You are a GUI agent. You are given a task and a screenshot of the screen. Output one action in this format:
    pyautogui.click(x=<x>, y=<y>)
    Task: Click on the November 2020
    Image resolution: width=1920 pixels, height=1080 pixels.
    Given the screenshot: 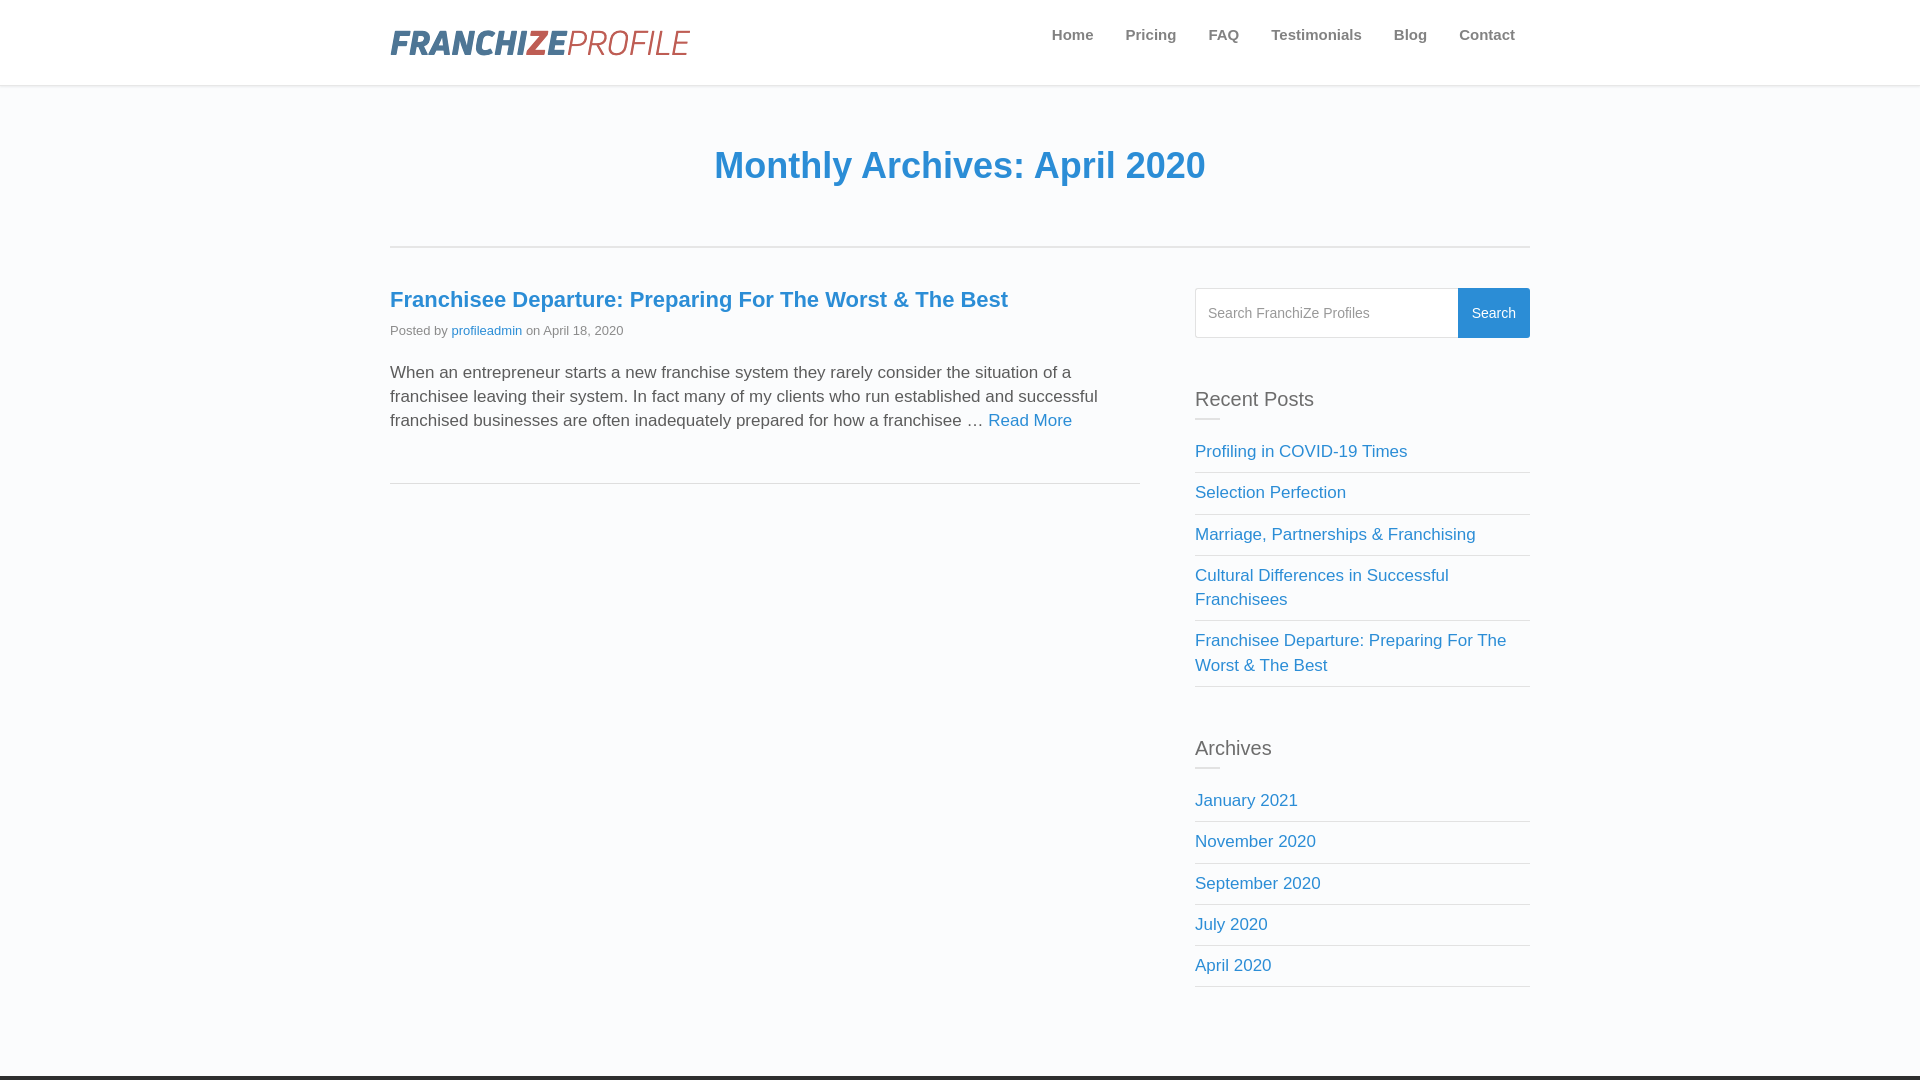 What is the action you would take?
    pyautogui.click(x=1256, y=842)
    